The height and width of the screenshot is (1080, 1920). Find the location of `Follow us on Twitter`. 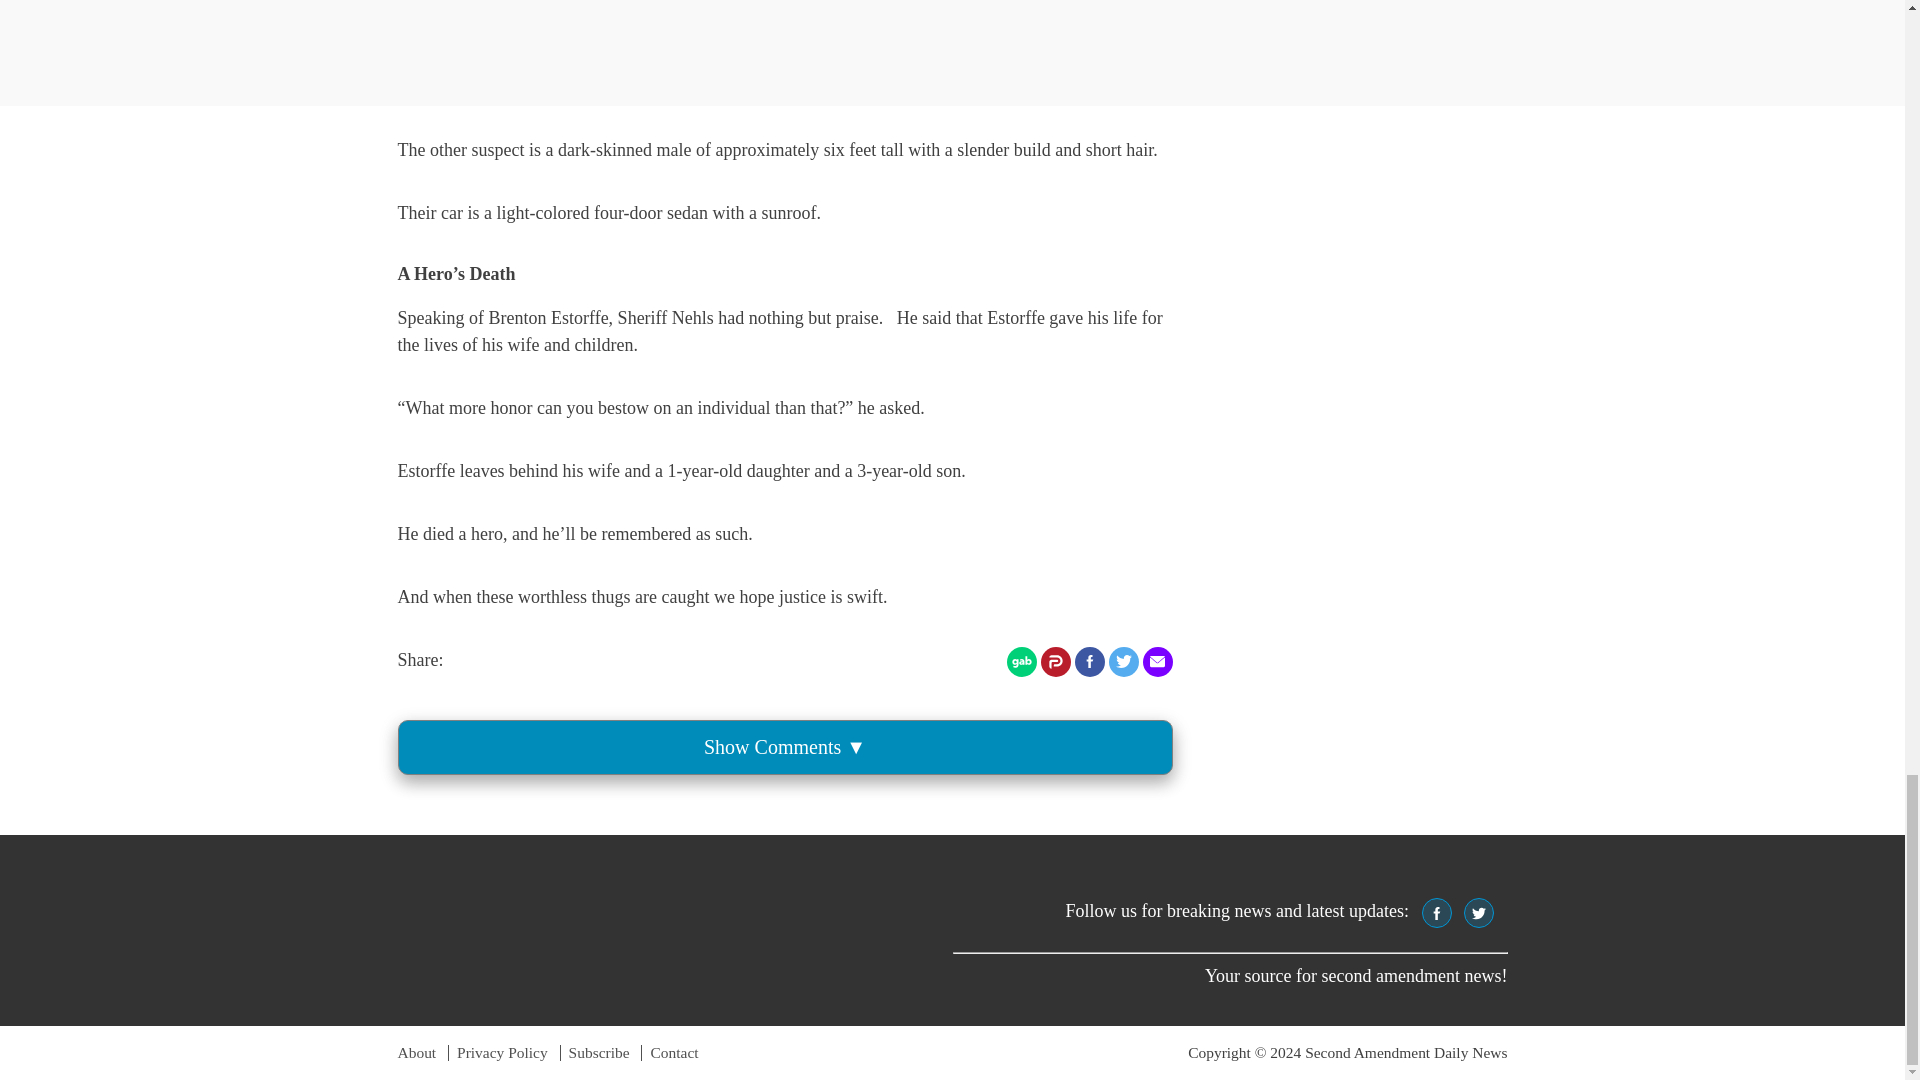

Follow us on Twitter is located at coordinates (1478, 912).